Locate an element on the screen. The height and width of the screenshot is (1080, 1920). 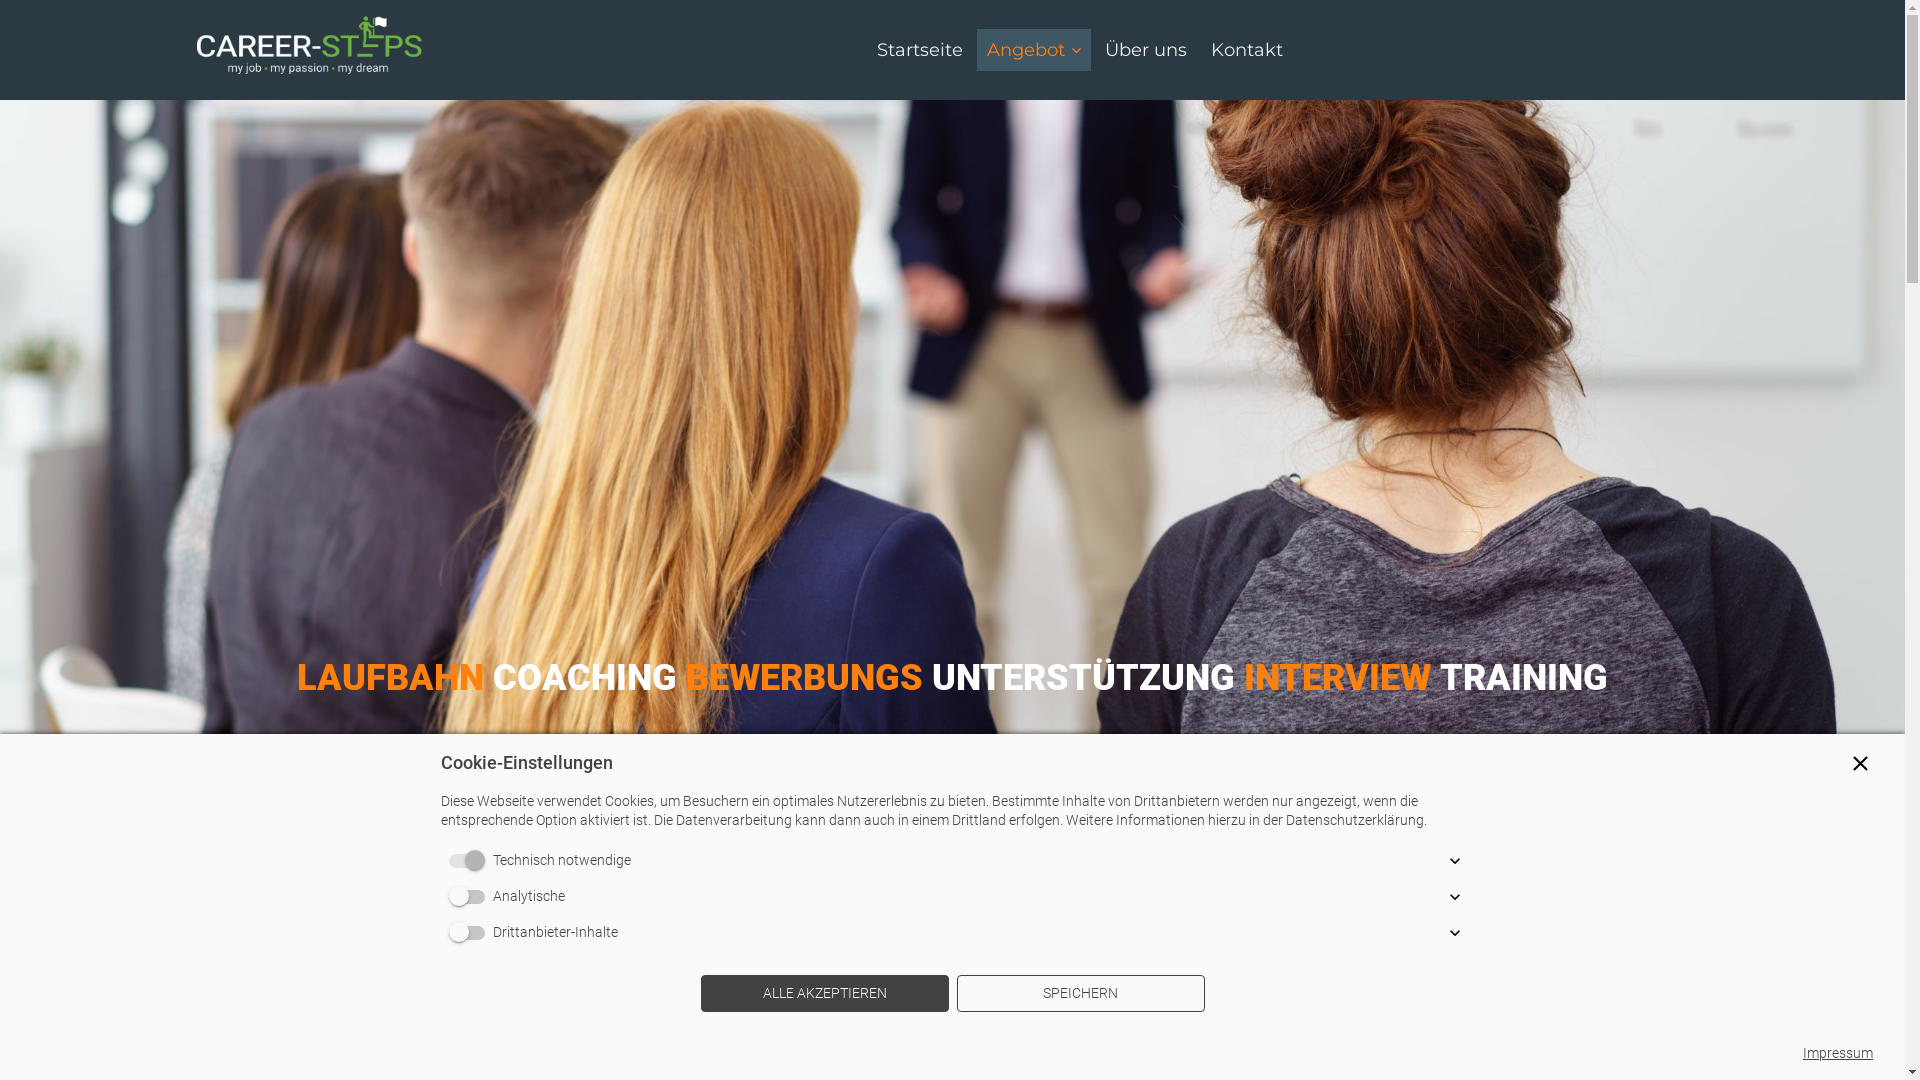
Angebot is located at coordinates (1033, 50).